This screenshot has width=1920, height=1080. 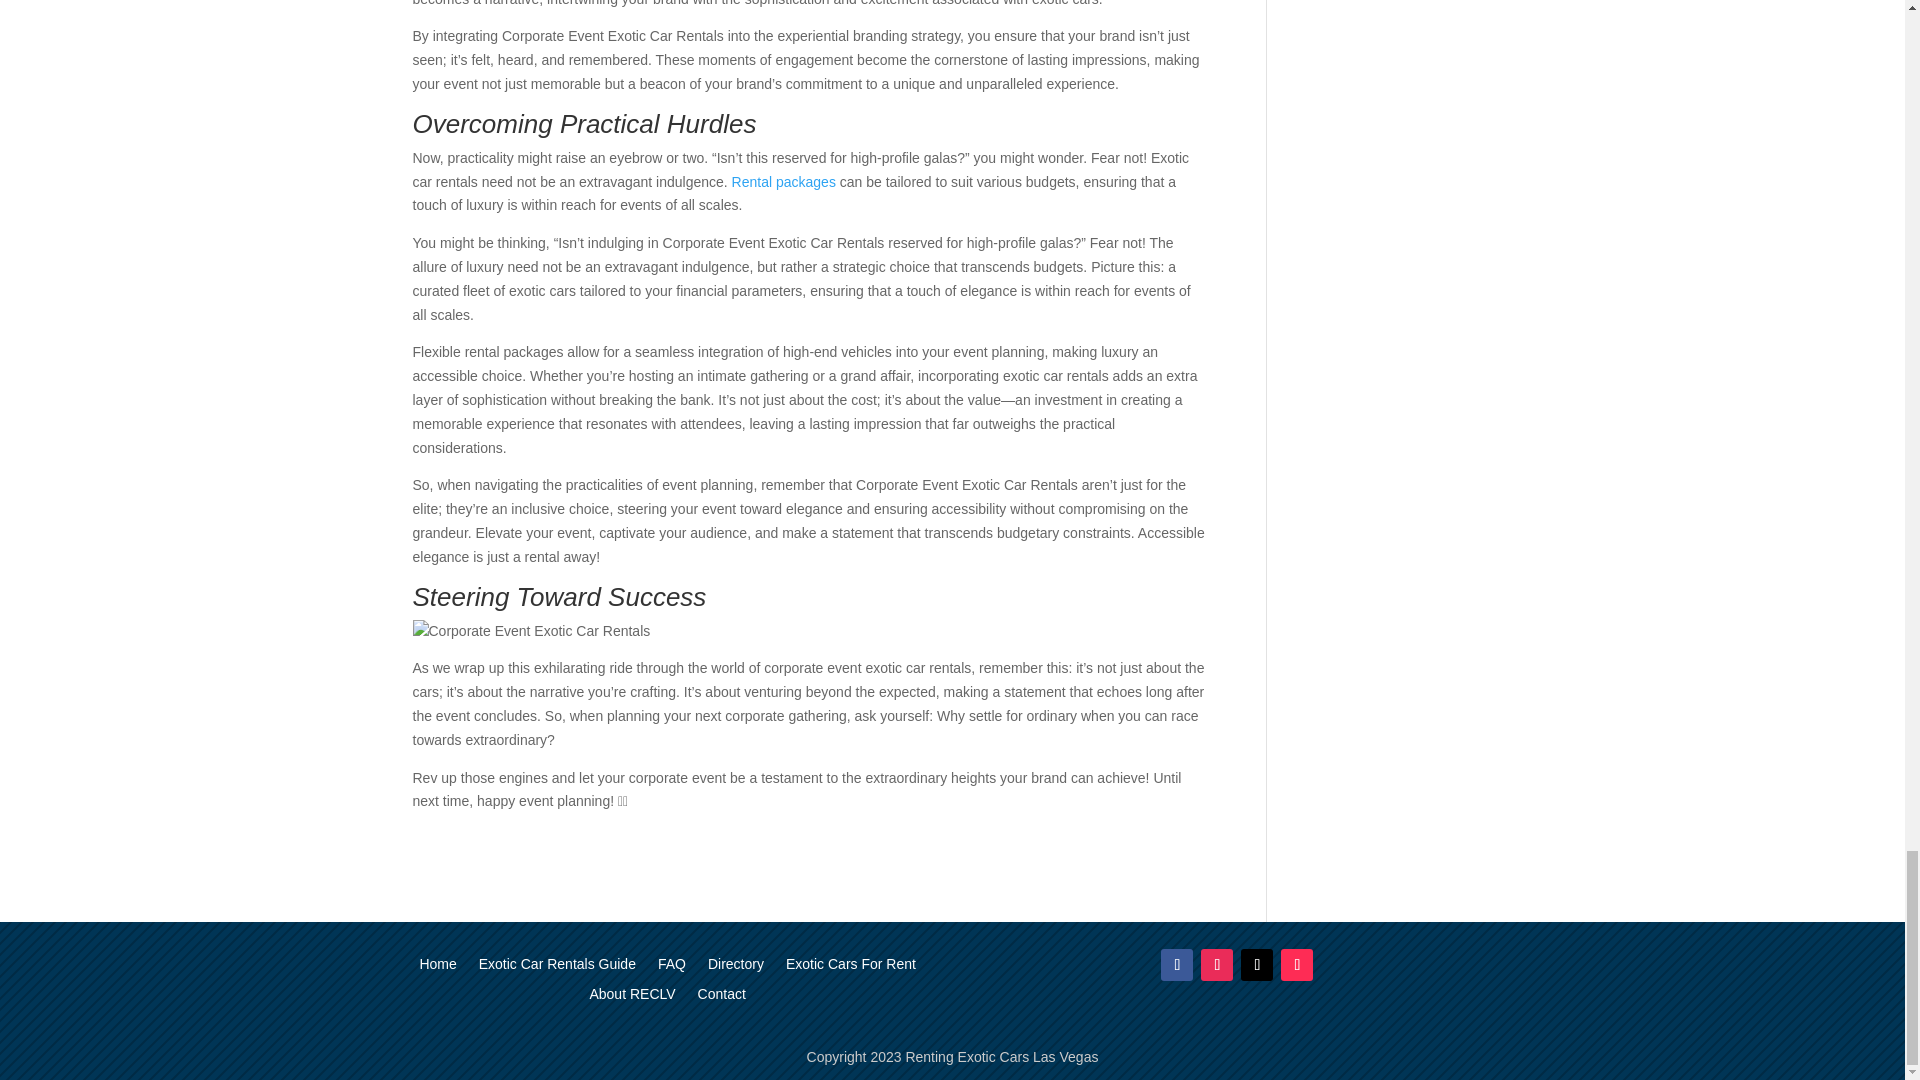 What do you see at coordinates (1256, 964) in the screenshot?
I see `Follow on X` at bounding box center [1256, 964].